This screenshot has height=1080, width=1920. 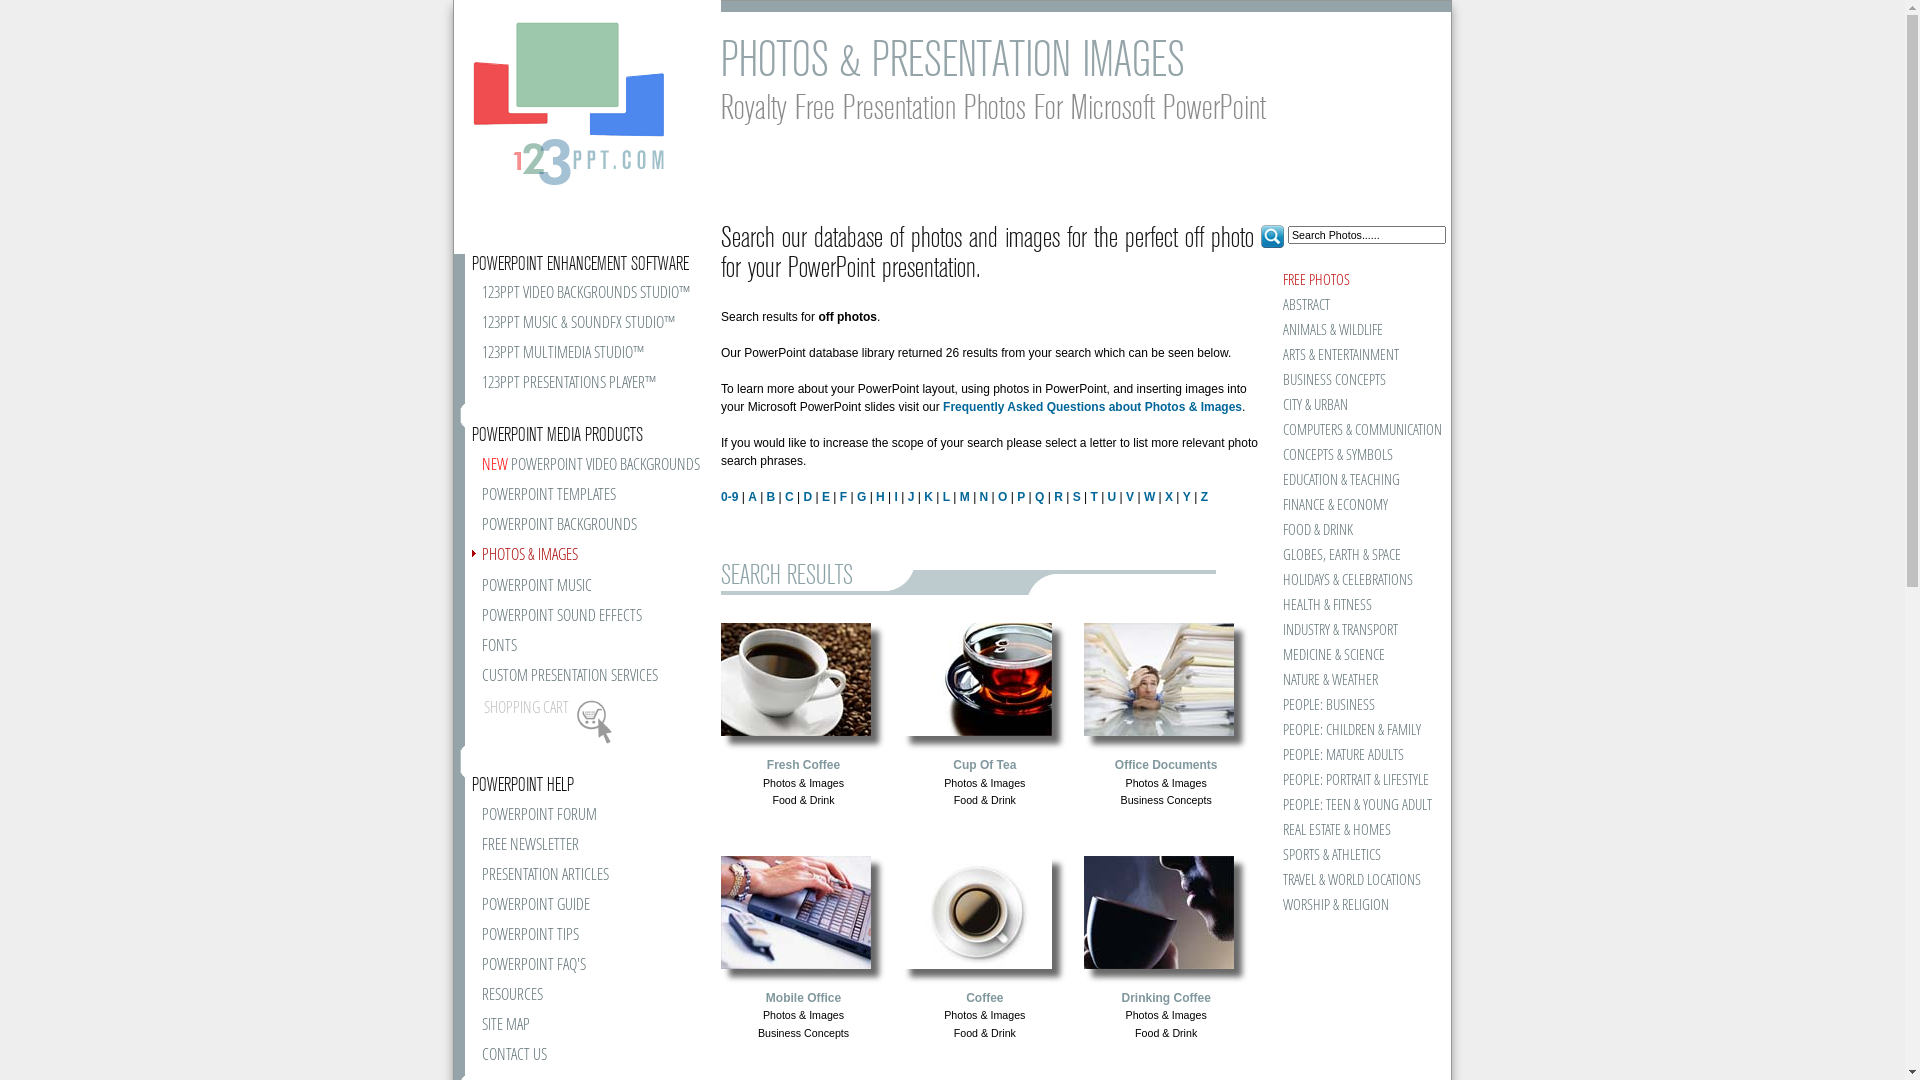 What do you see at coordinates (804, 1032) in the screenshot?
I see `Business Concepts` at bounding box center [804, 1032].